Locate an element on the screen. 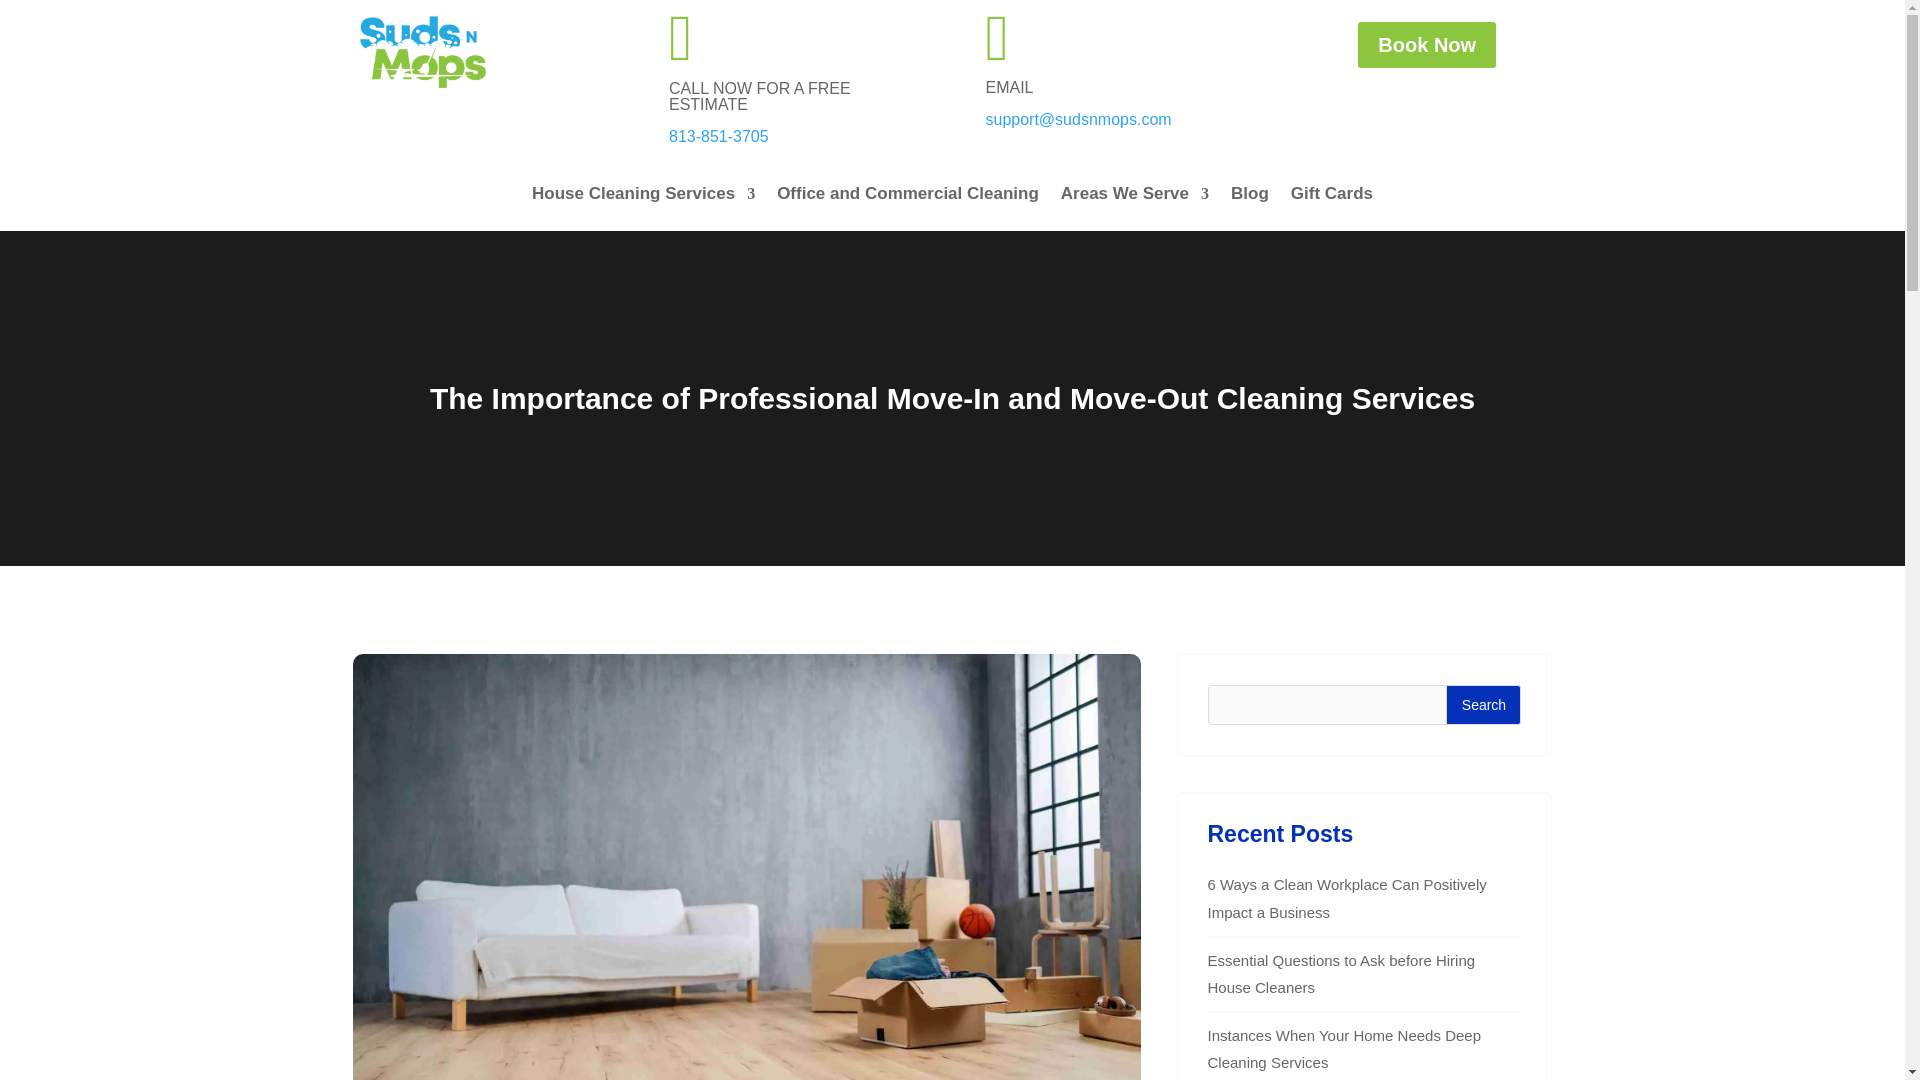 Image resolution: width=1920 pixels, height=1080 pixels. Blog is located at coordinates (1250, 198).